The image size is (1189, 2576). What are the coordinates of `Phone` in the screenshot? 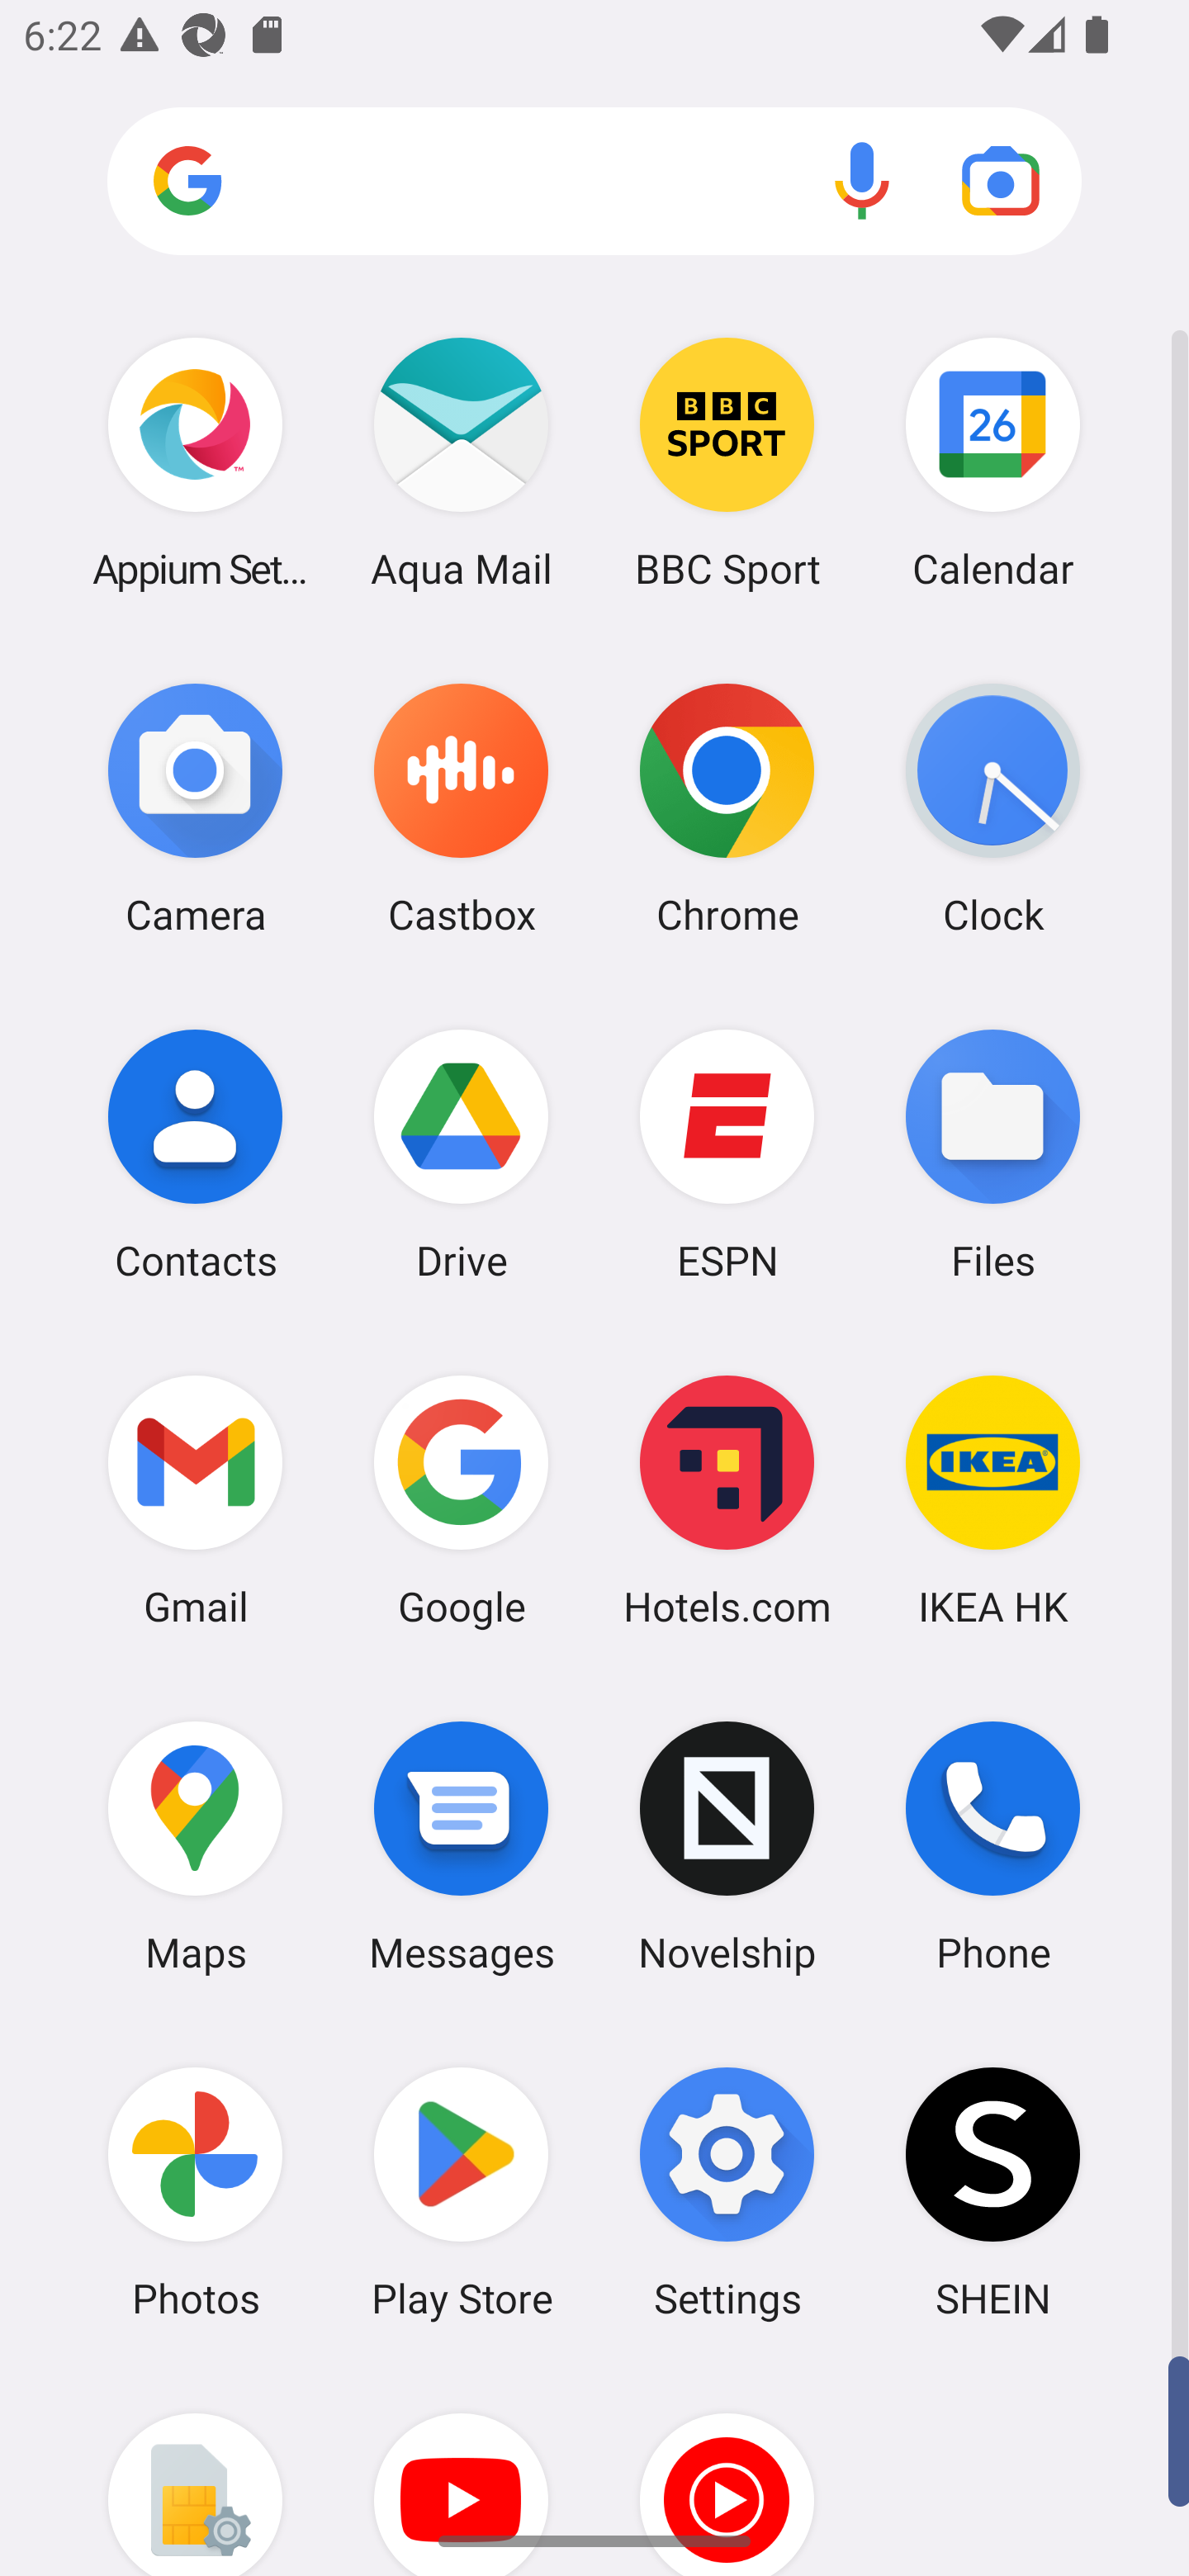 It's located at (992, 1847).